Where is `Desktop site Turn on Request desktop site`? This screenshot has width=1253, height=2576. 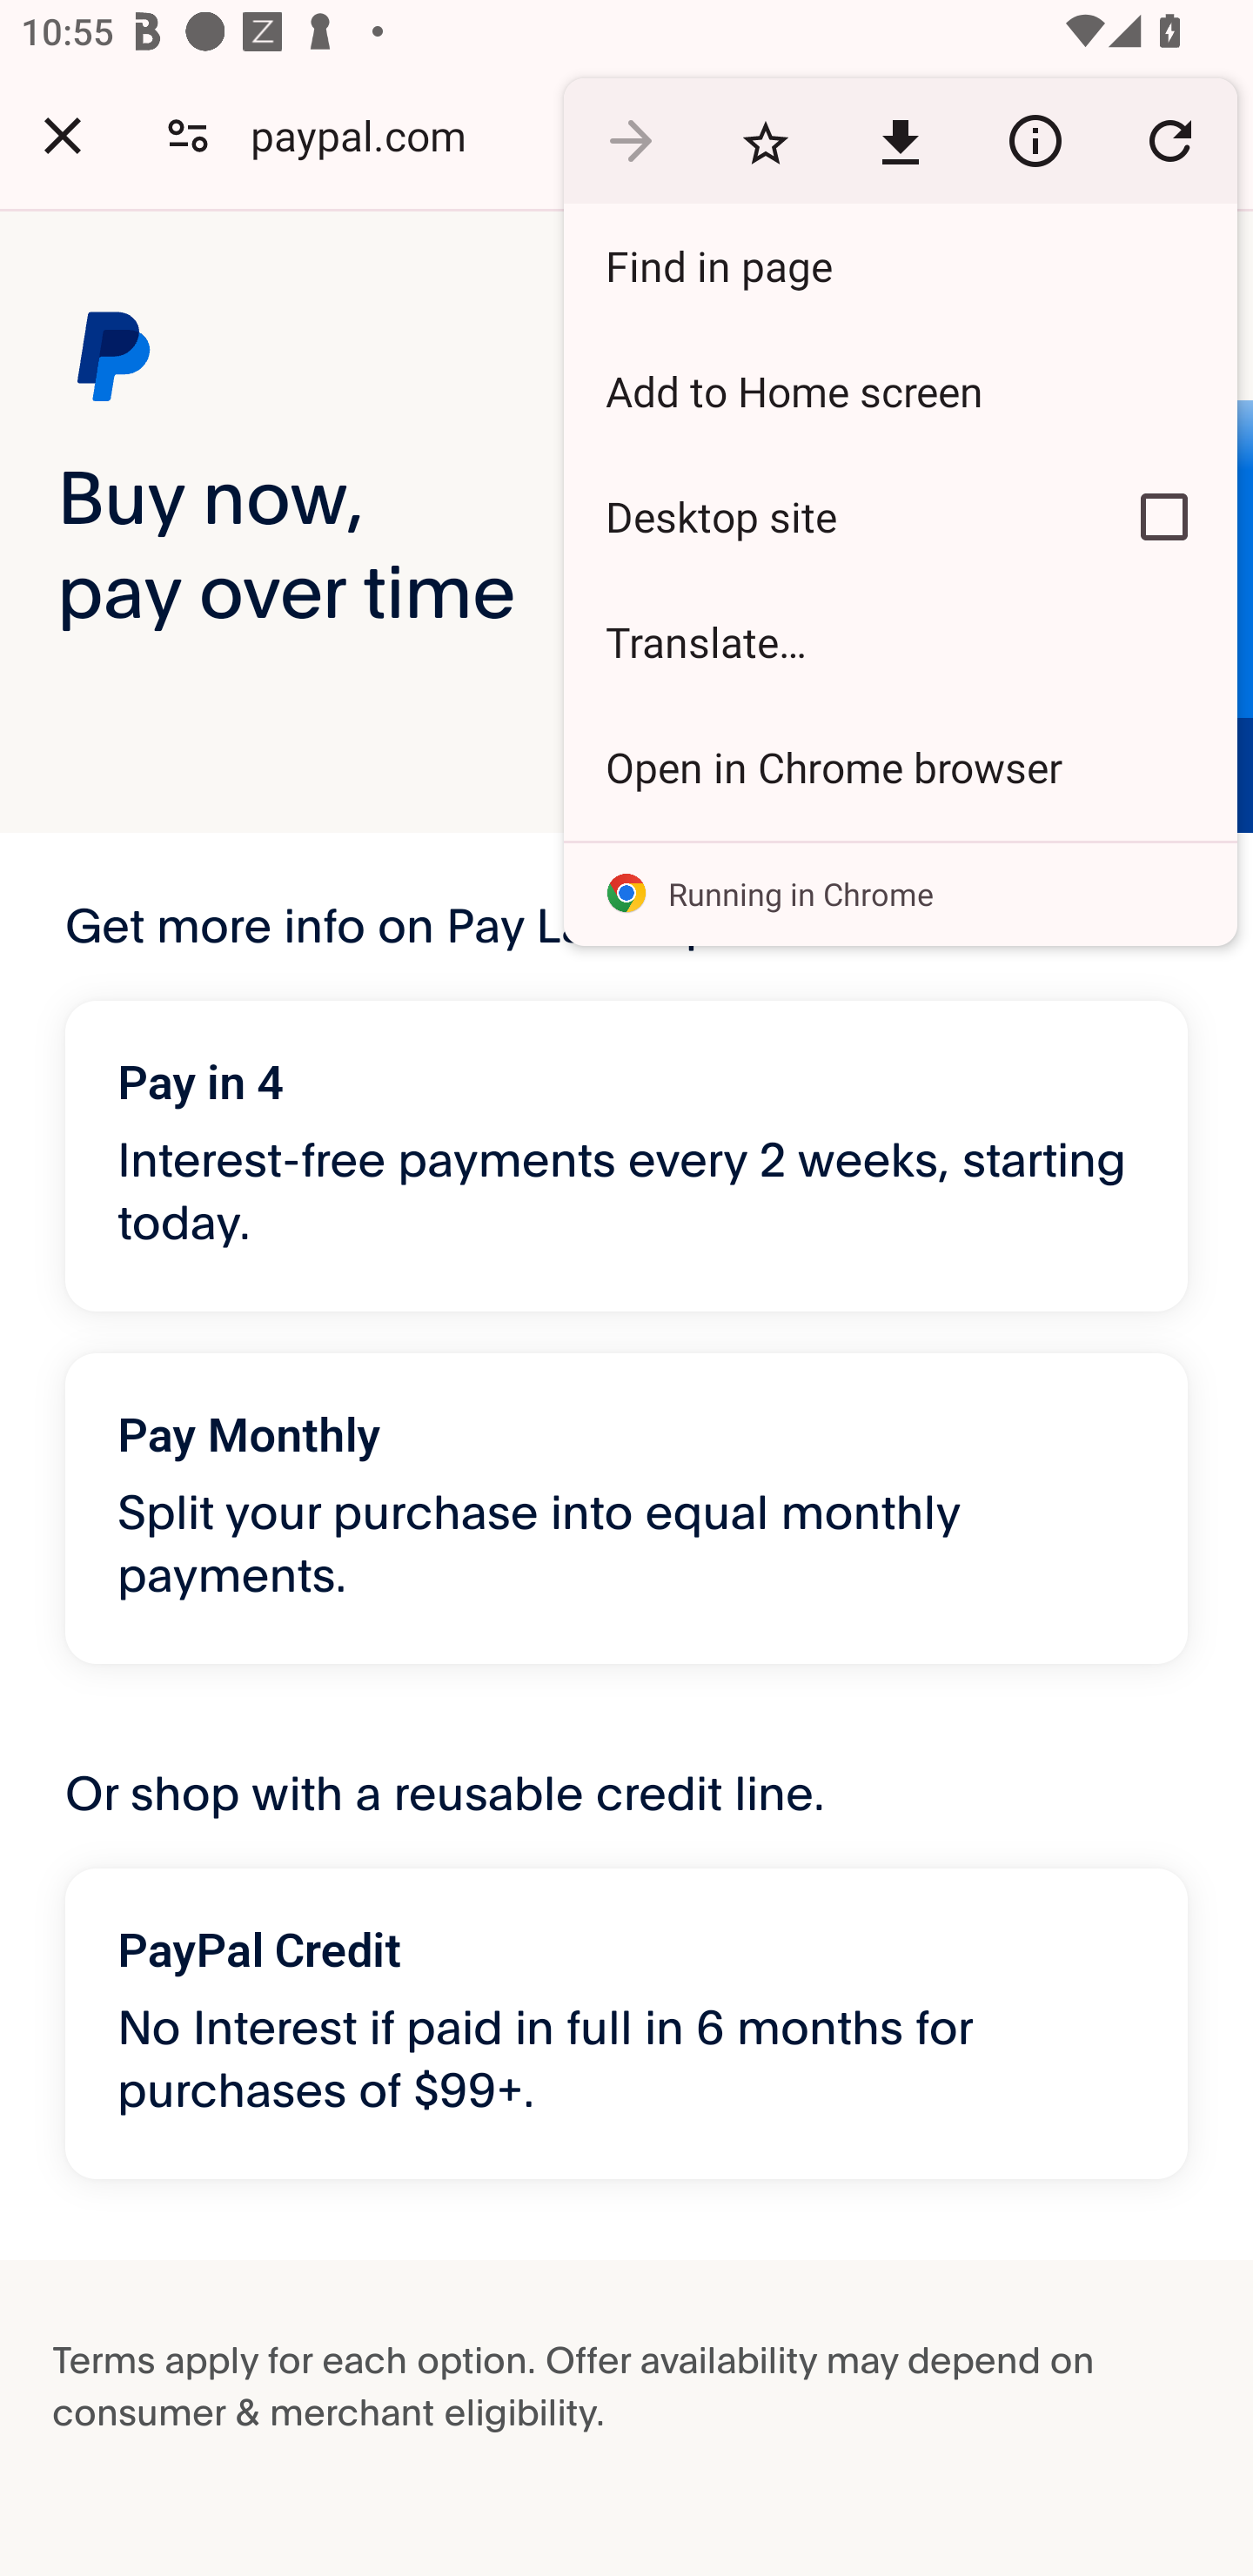
Desktop site Turn on Request desktop site is located at coordinates (828, 516).